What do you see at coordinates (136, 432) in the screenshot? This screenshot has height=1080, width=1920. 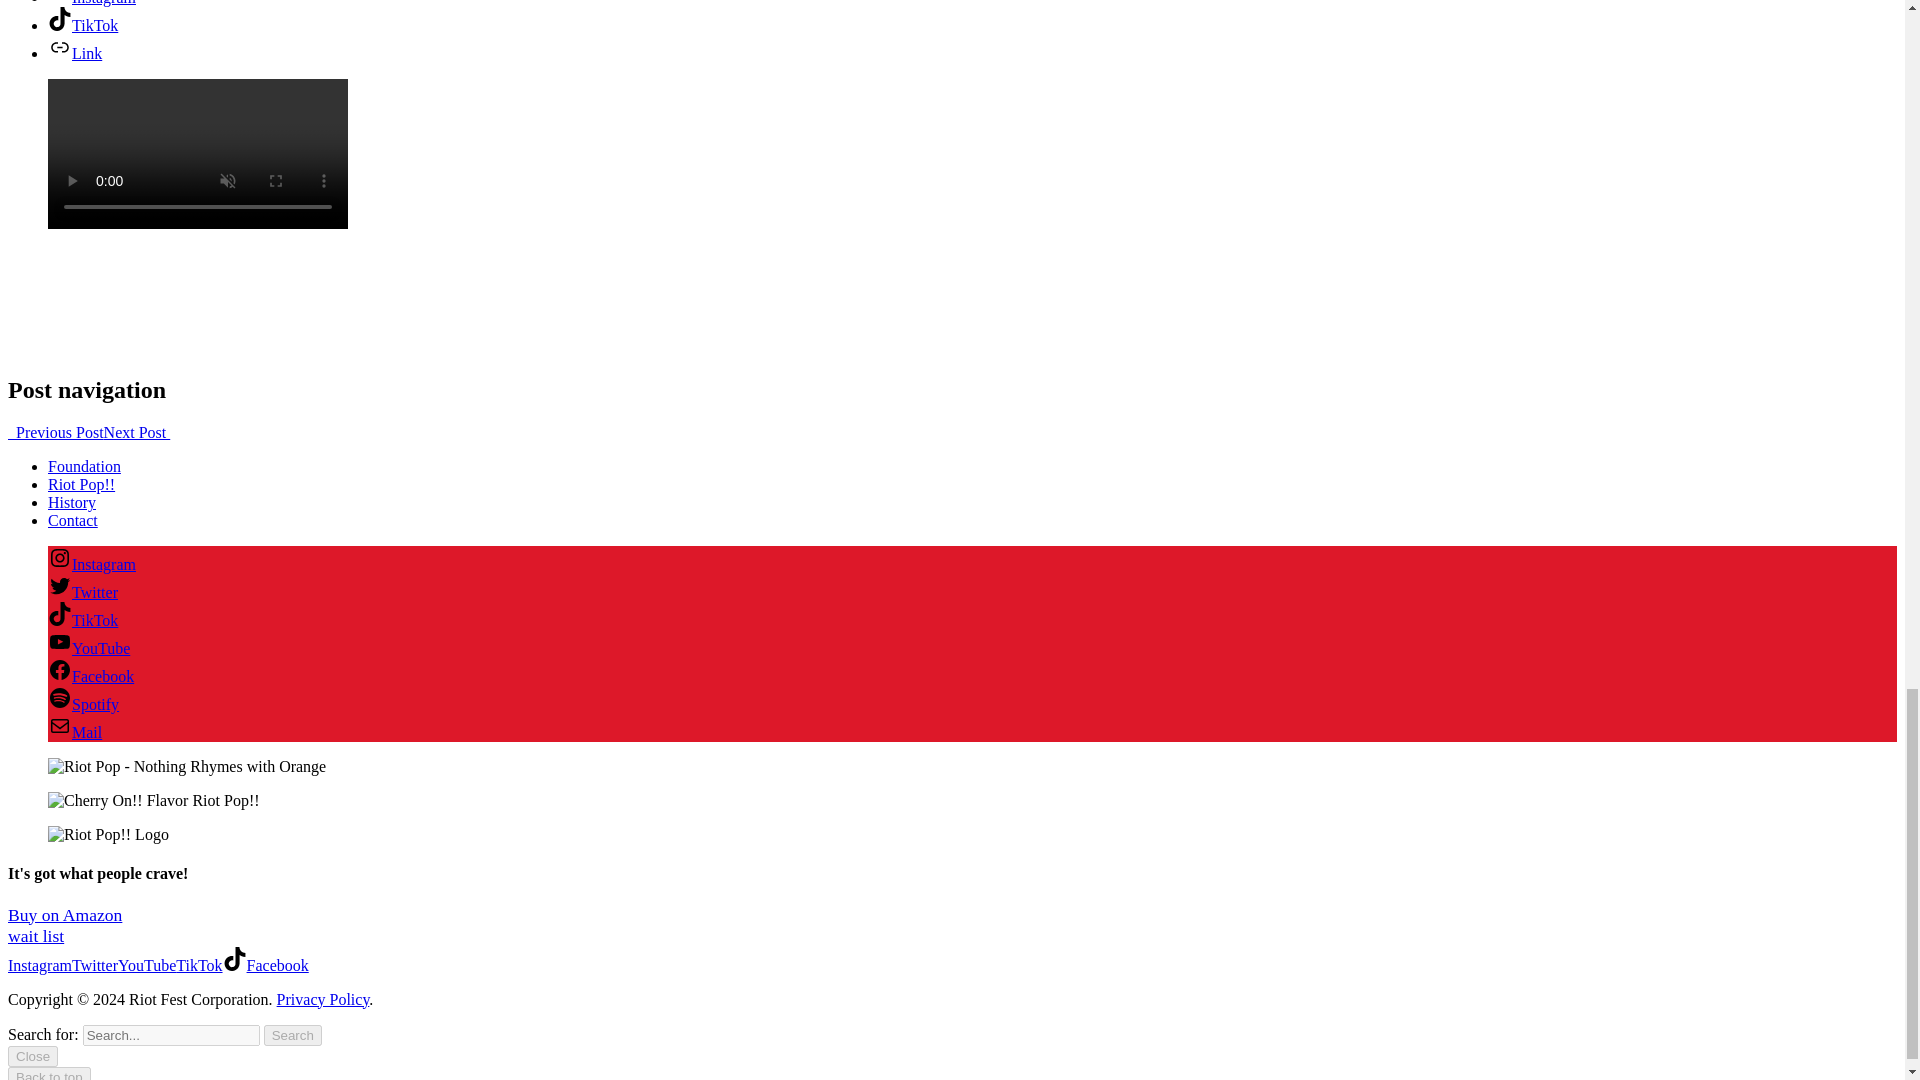 I see `Next Post ` at bounding box center [136, 432].